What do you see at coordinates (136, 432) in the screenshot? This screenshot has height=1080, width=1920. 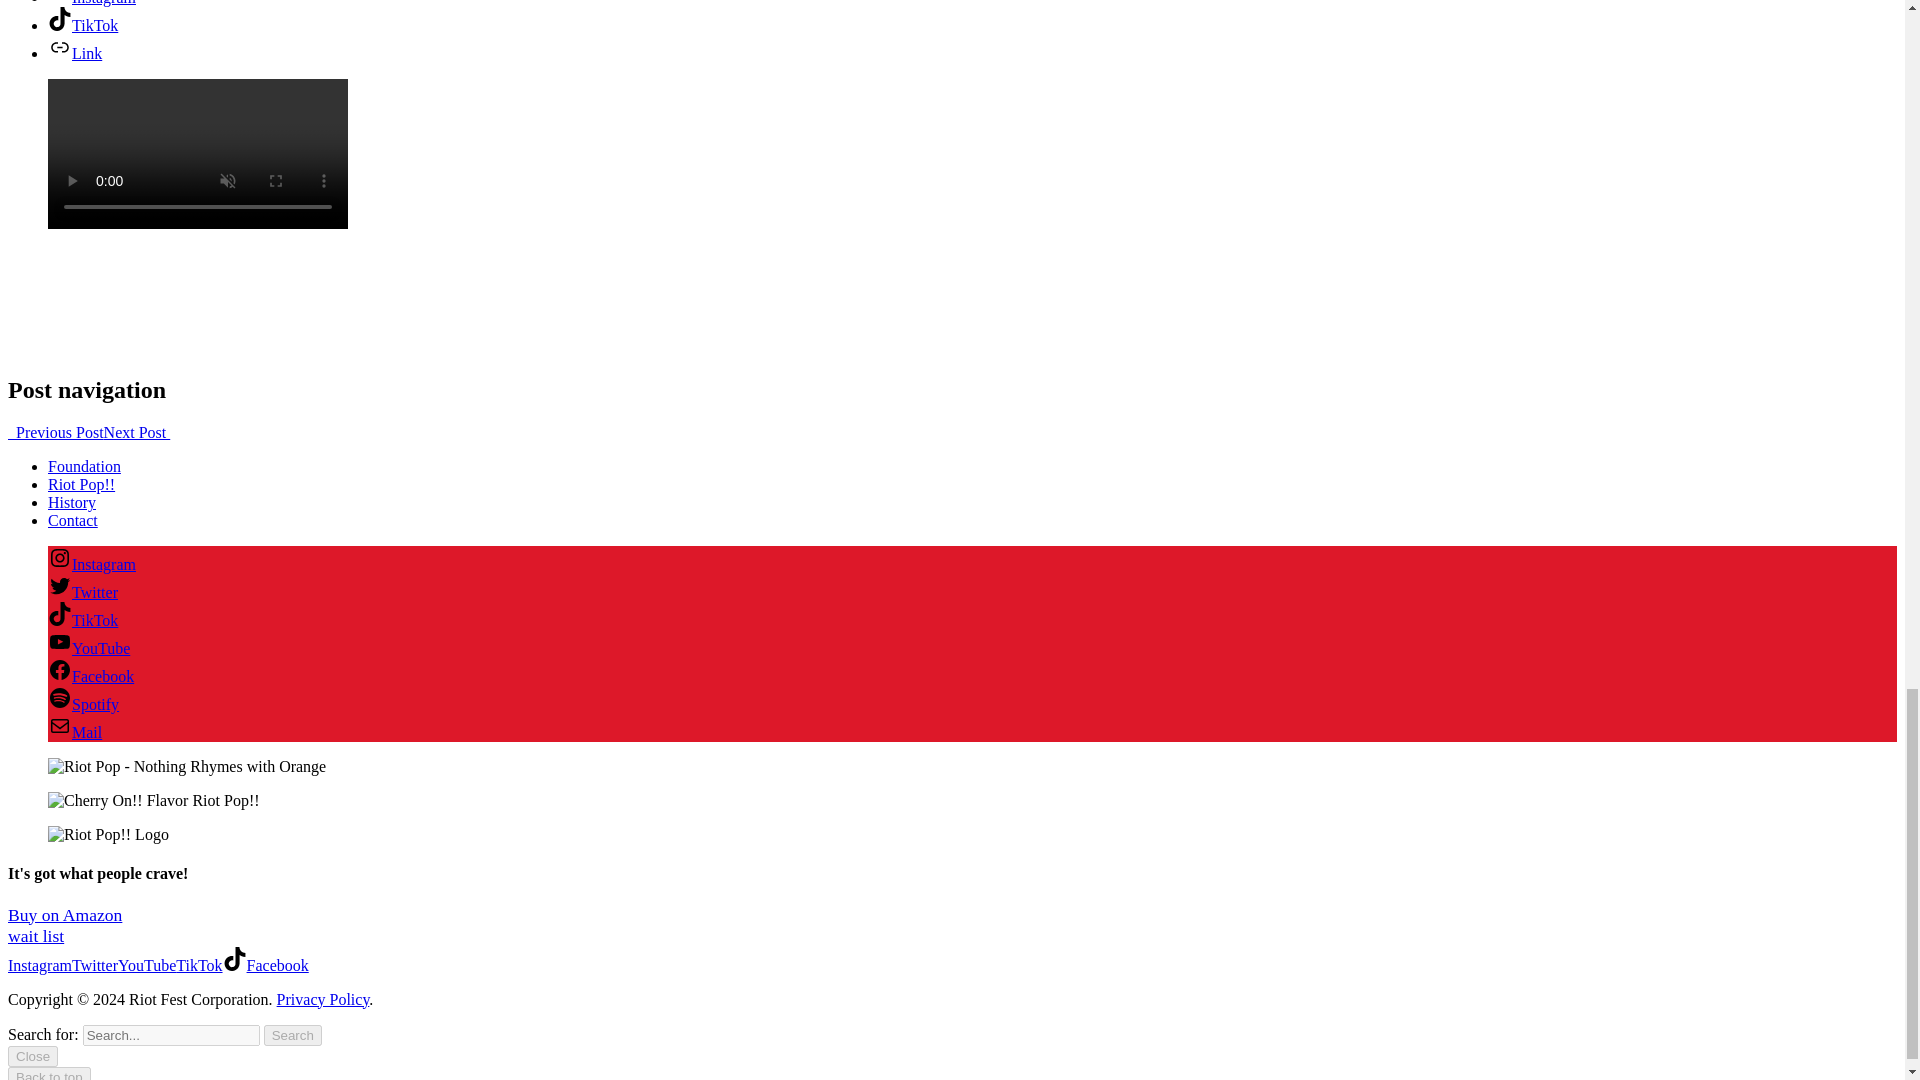 I see `Next Post ` at bounding box center [136, 432].